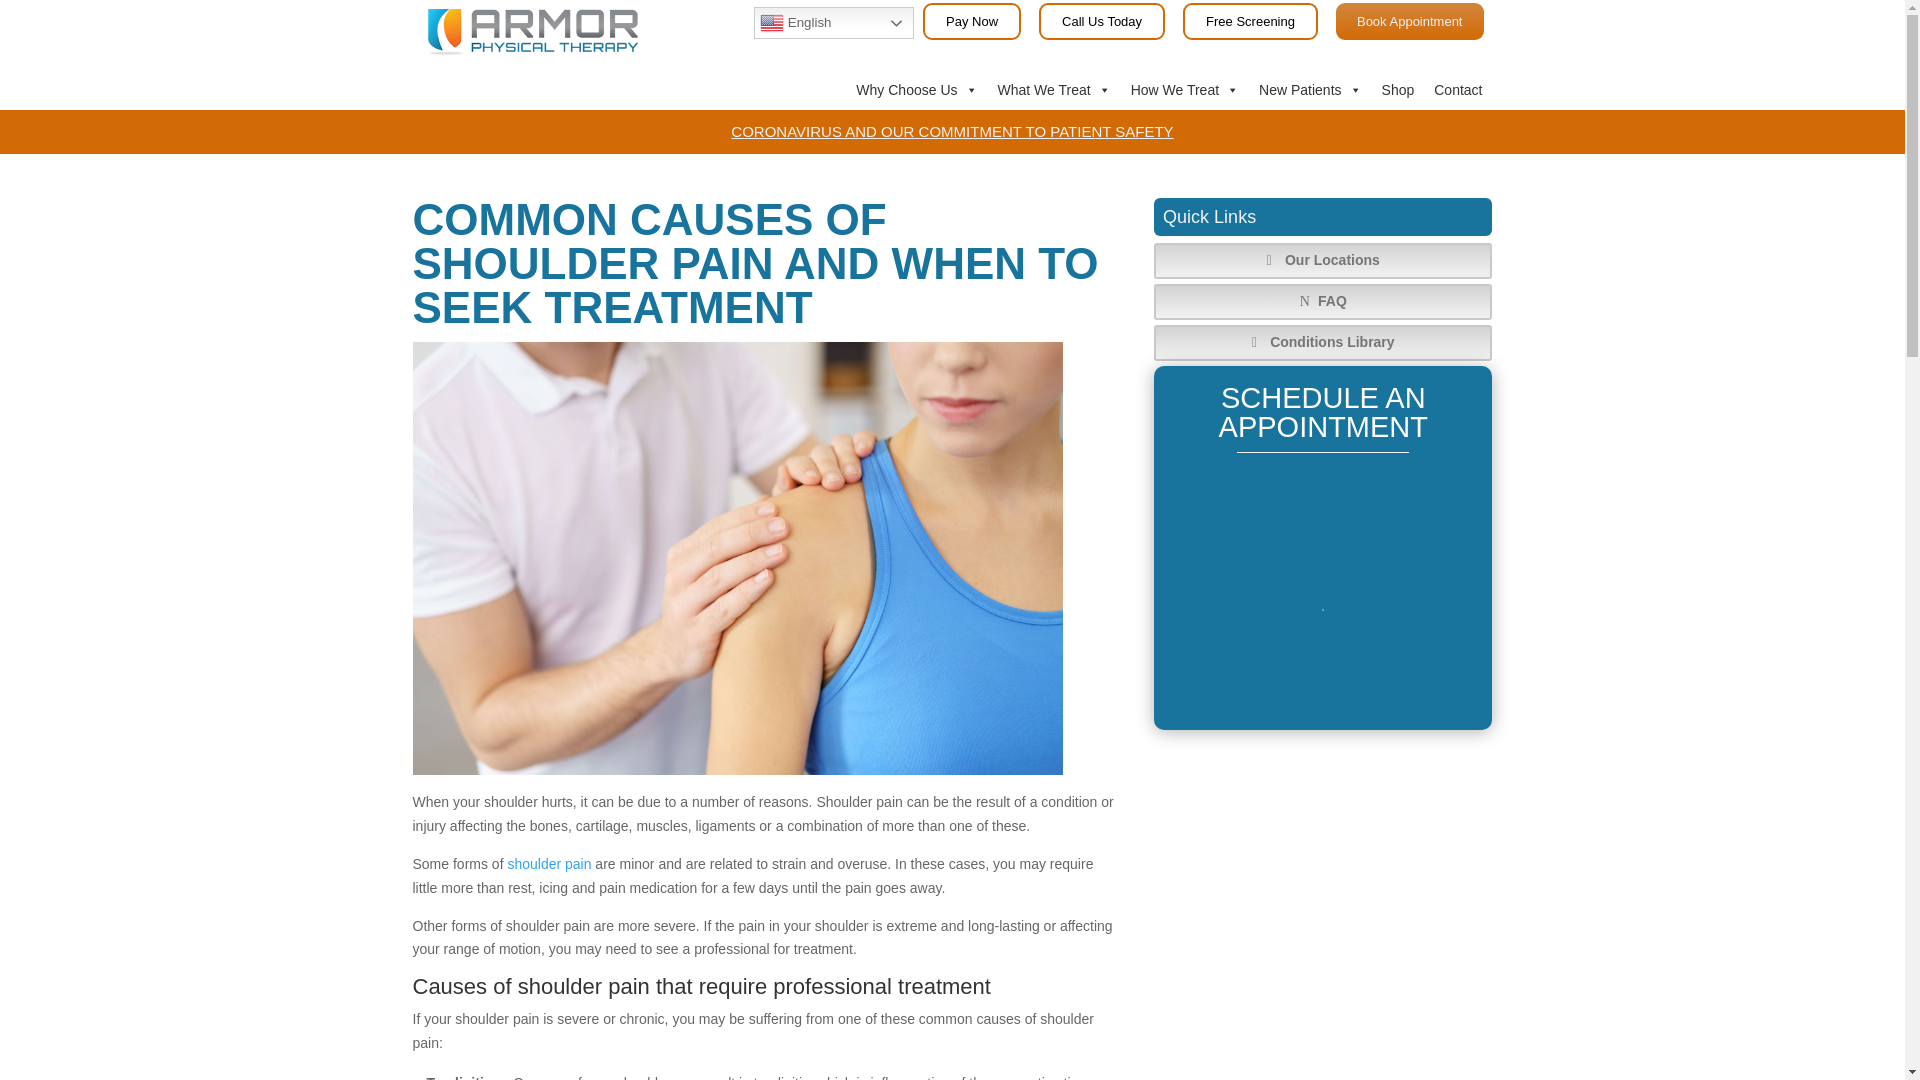 The height and width of the screenshot is (1080, 1920). What do you see at coordinates (972, 21) in the screenshot?
I see `Pay Now` at bounding box center [972, 21].